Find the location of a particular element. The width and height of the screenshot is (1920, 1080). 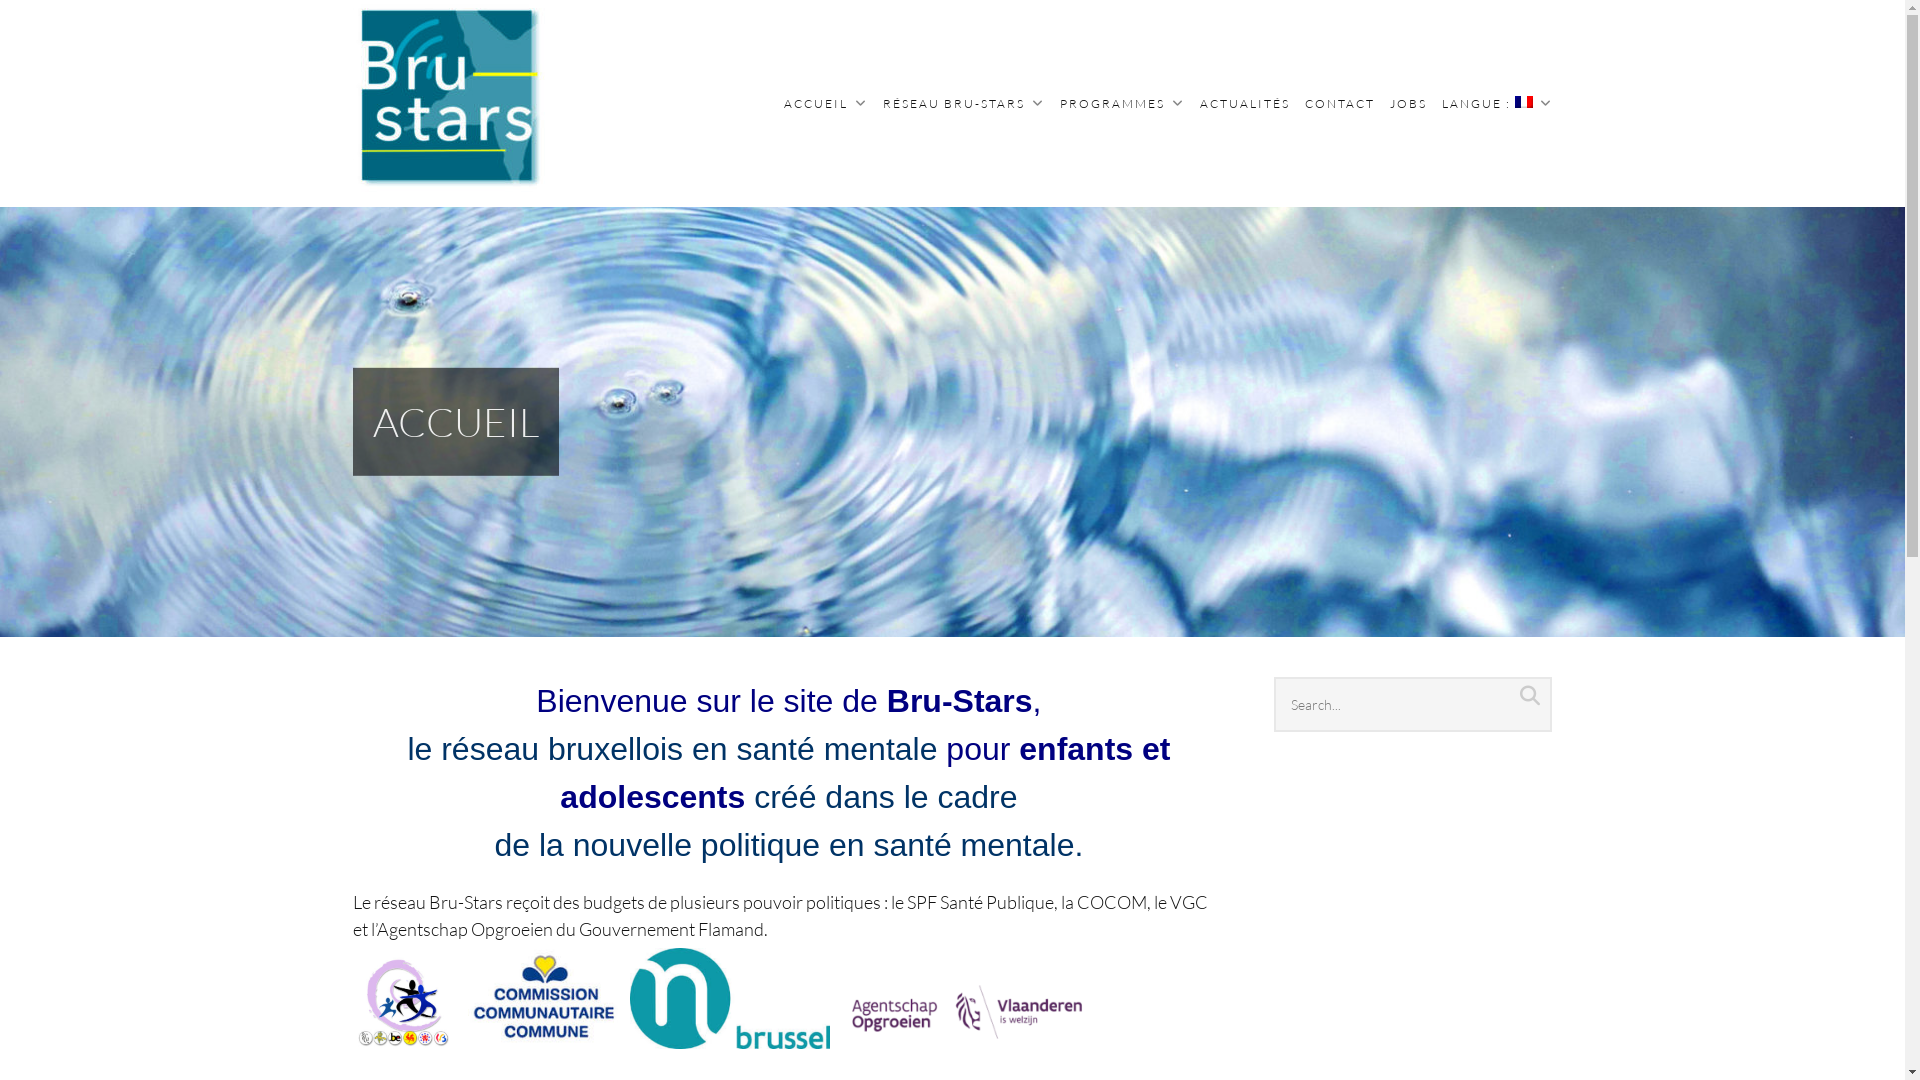

LANGUE :  is located at coordinates (1498, 103).